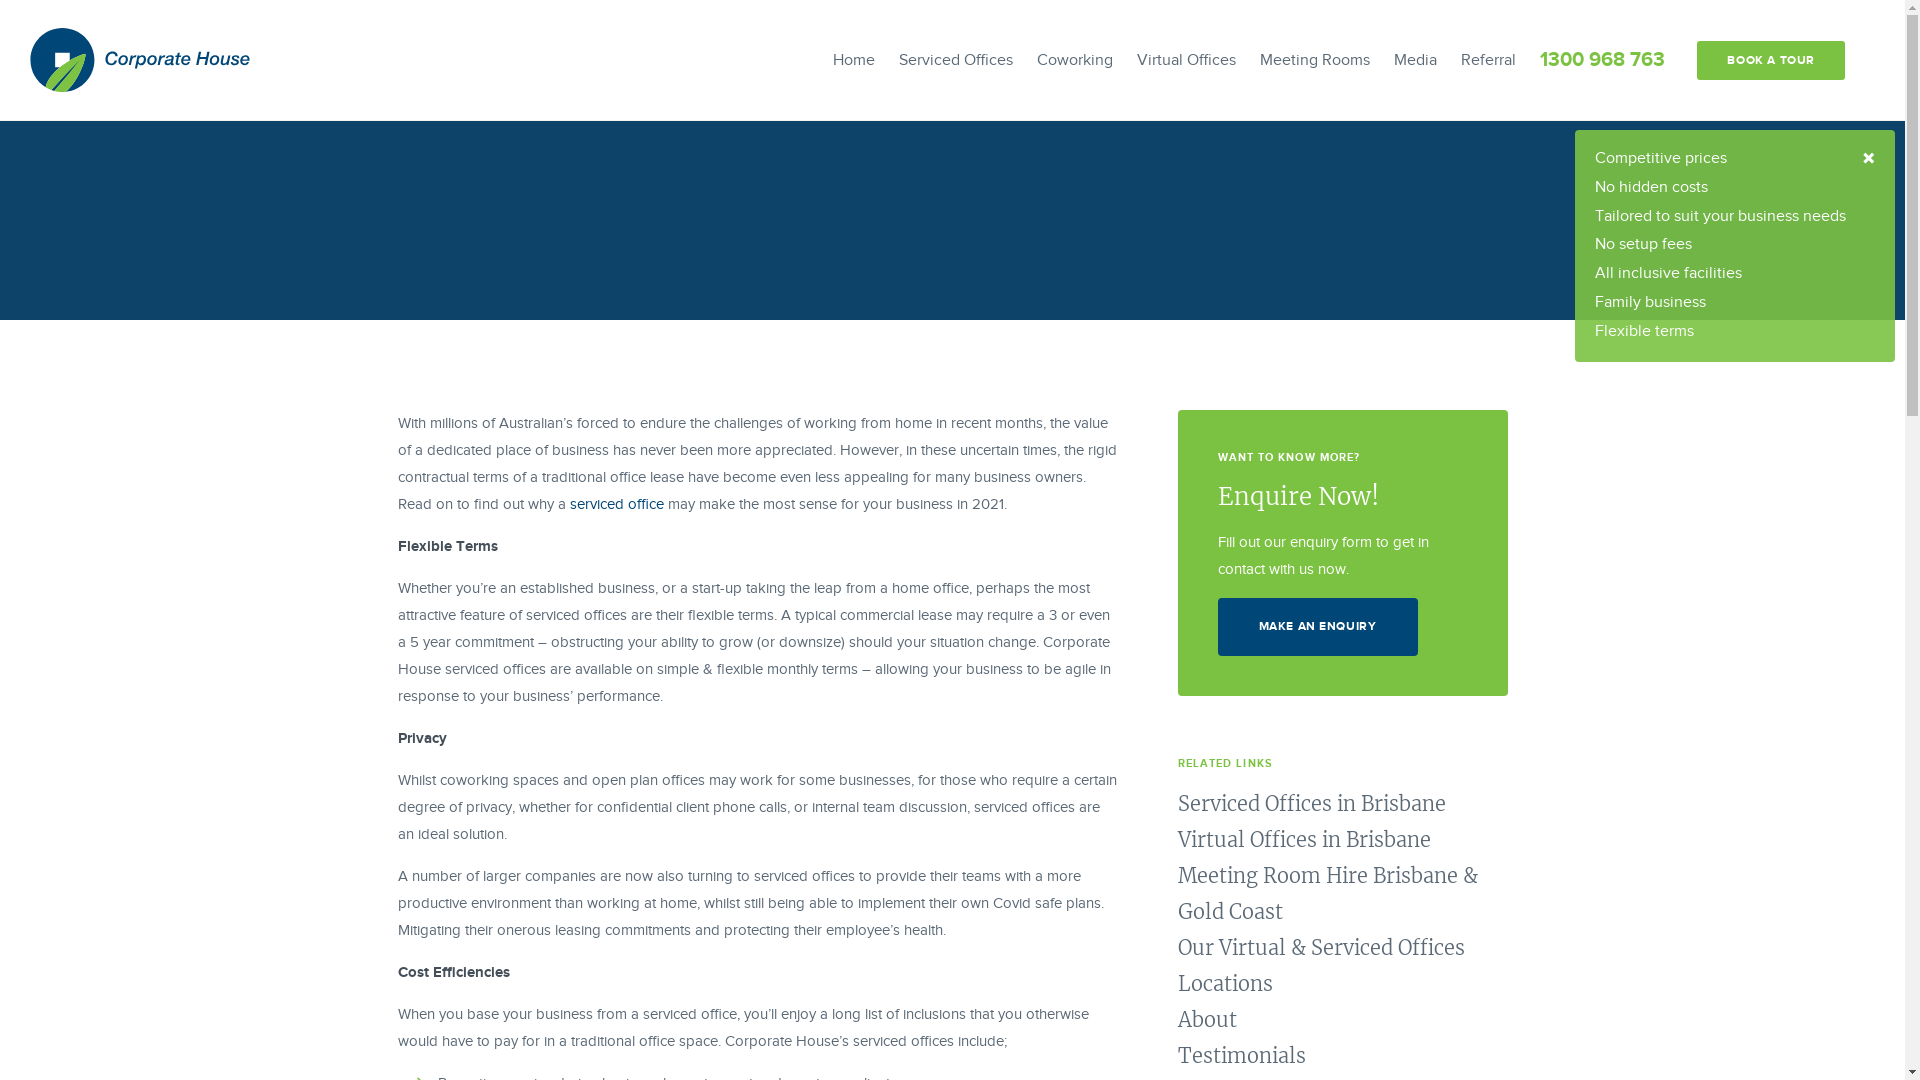 The width and height of the screenshot is (1920, 1080). I want to click on Media, so click(1416, 60).